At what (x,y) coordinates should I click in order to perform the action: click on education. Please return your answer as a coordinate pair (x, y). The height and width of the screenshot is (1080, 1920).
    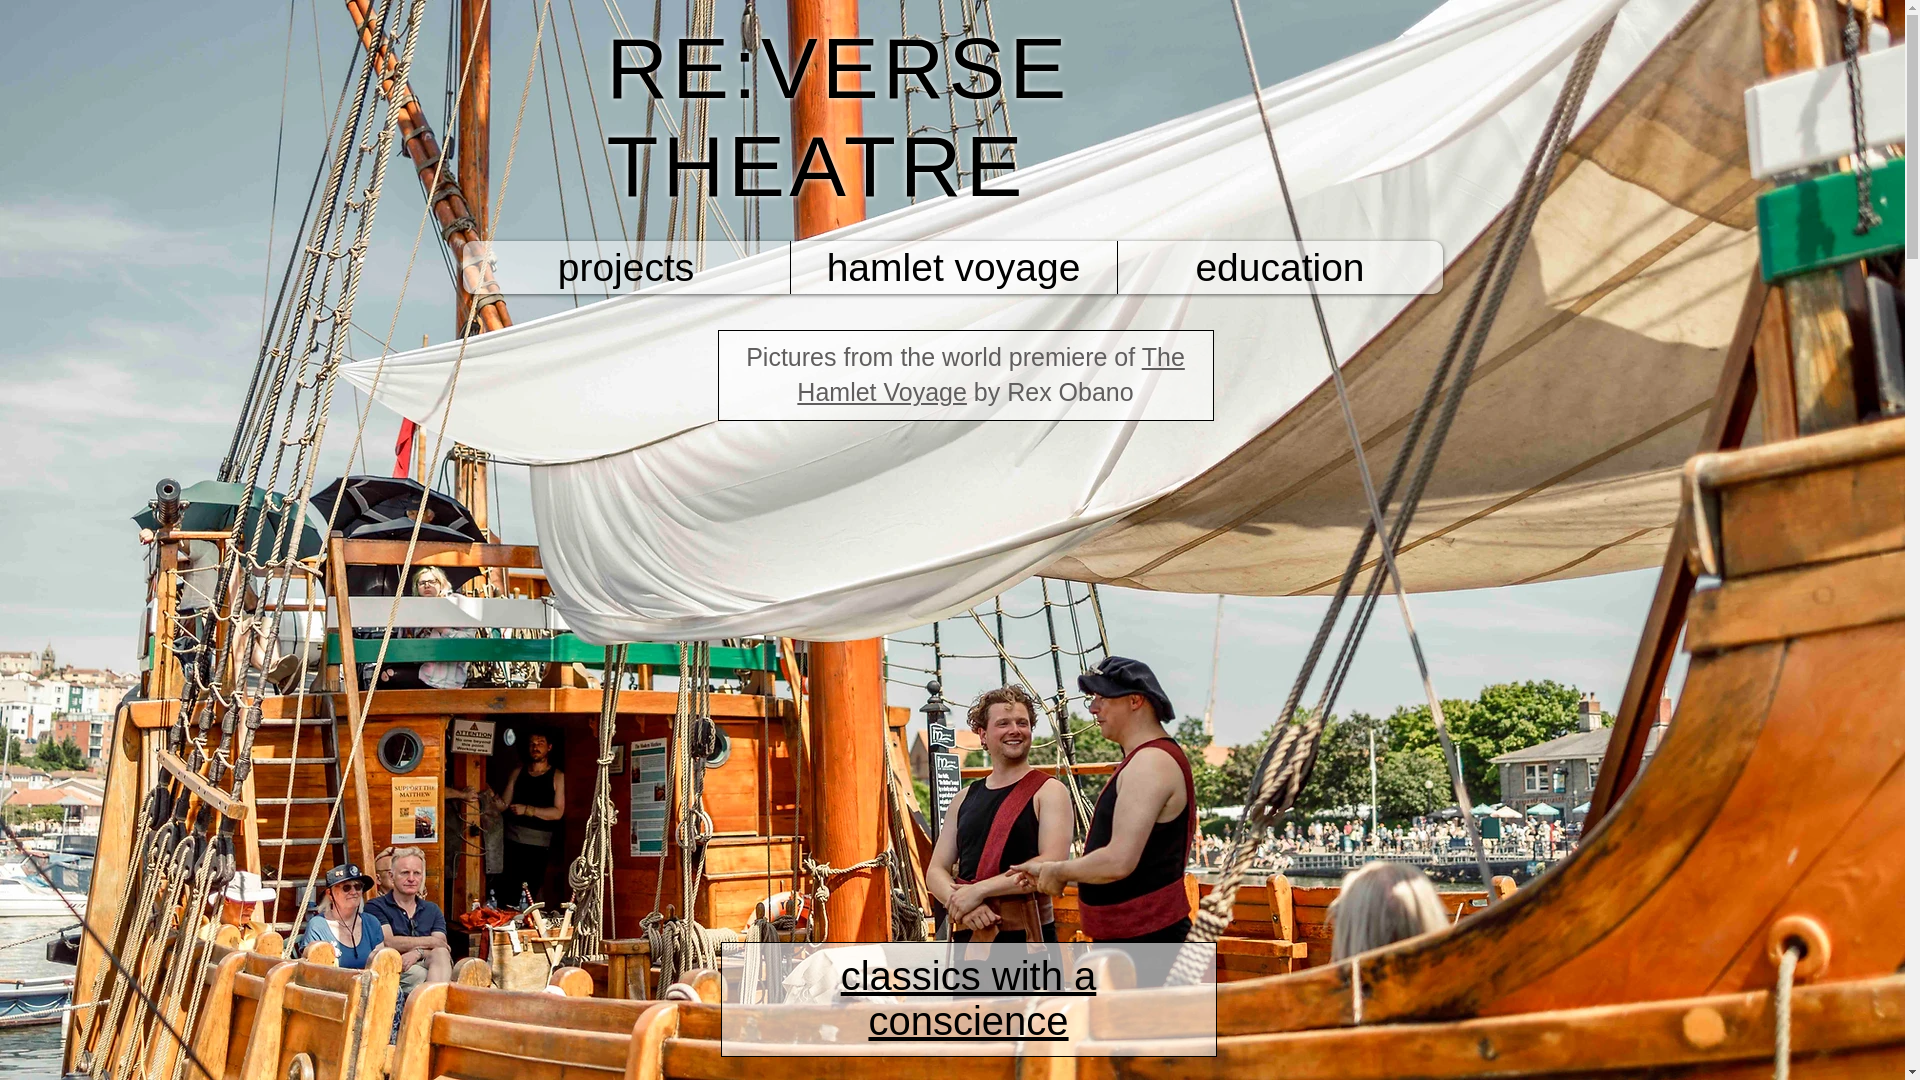
    Looking at the image, I should click on (1278, 266).